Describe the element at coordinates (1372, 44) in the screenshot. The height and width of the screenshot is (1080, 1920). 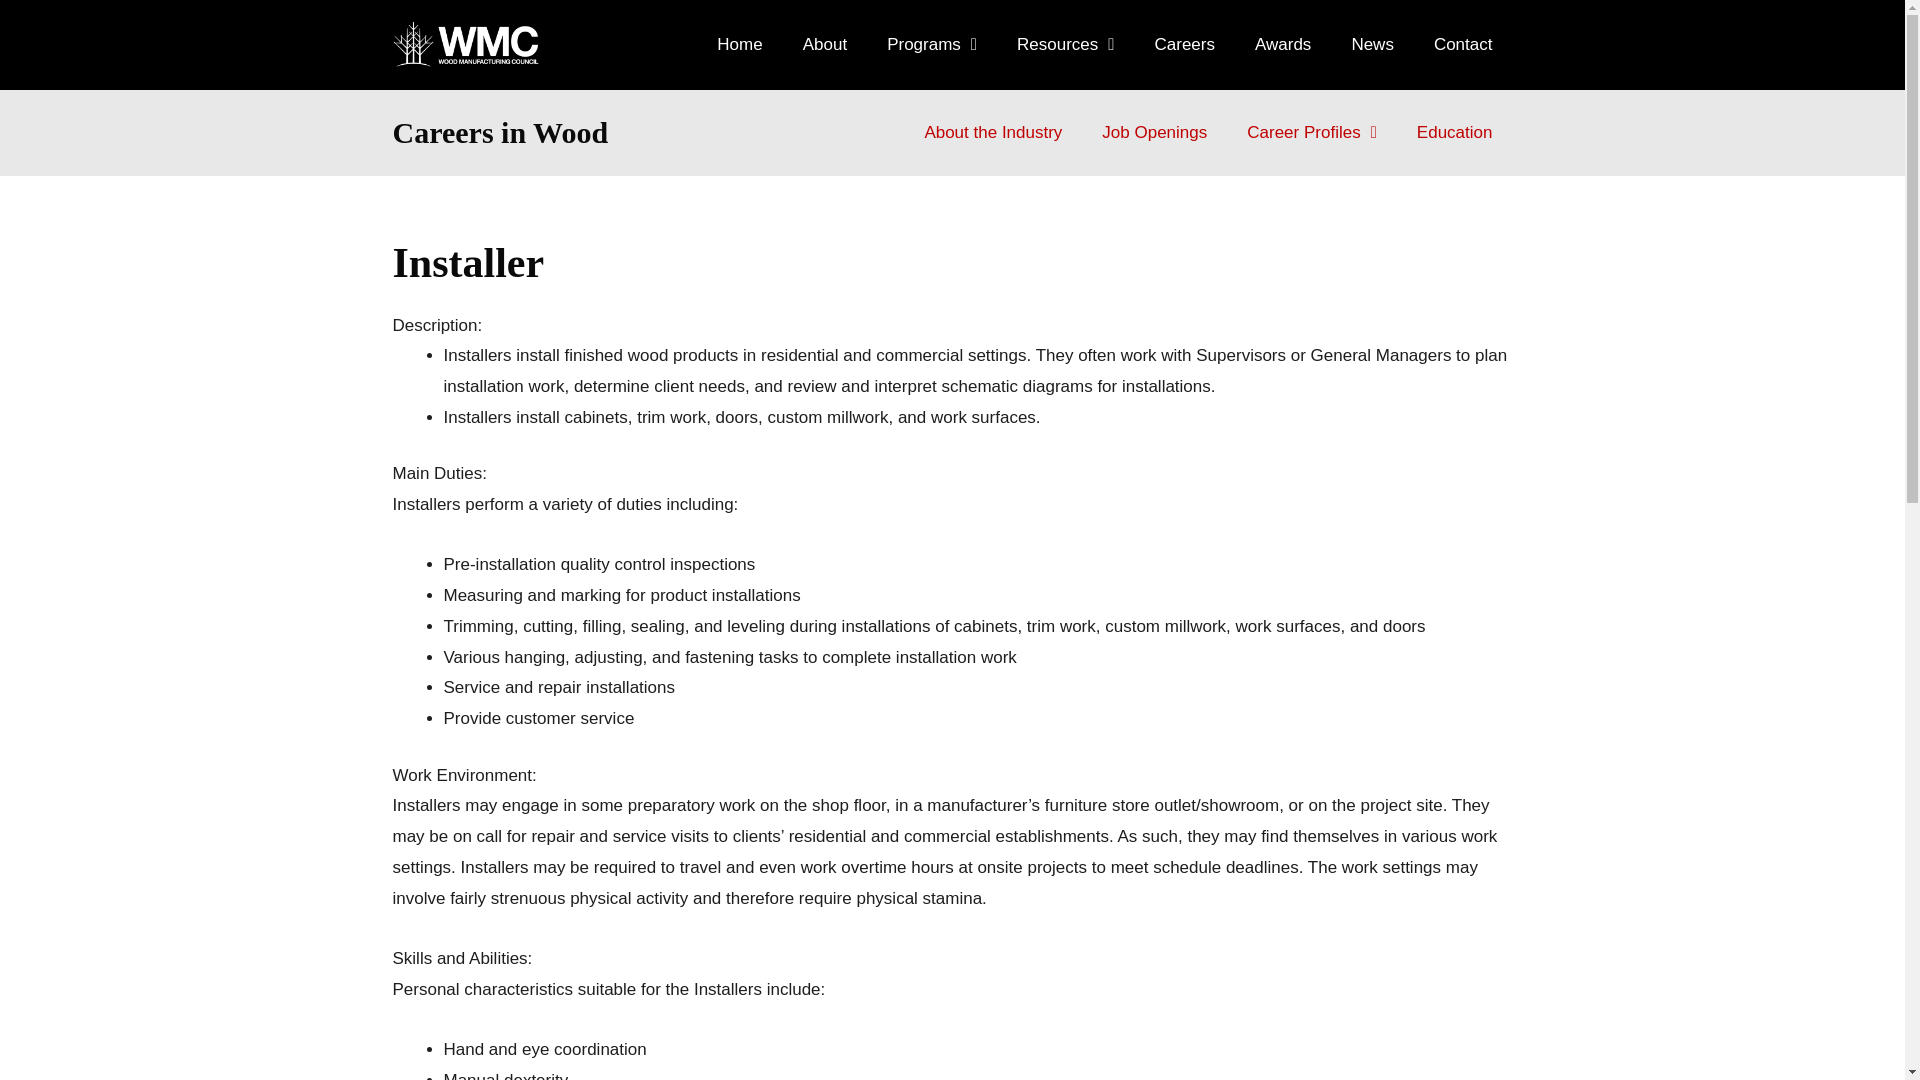
I see `News` at that location.